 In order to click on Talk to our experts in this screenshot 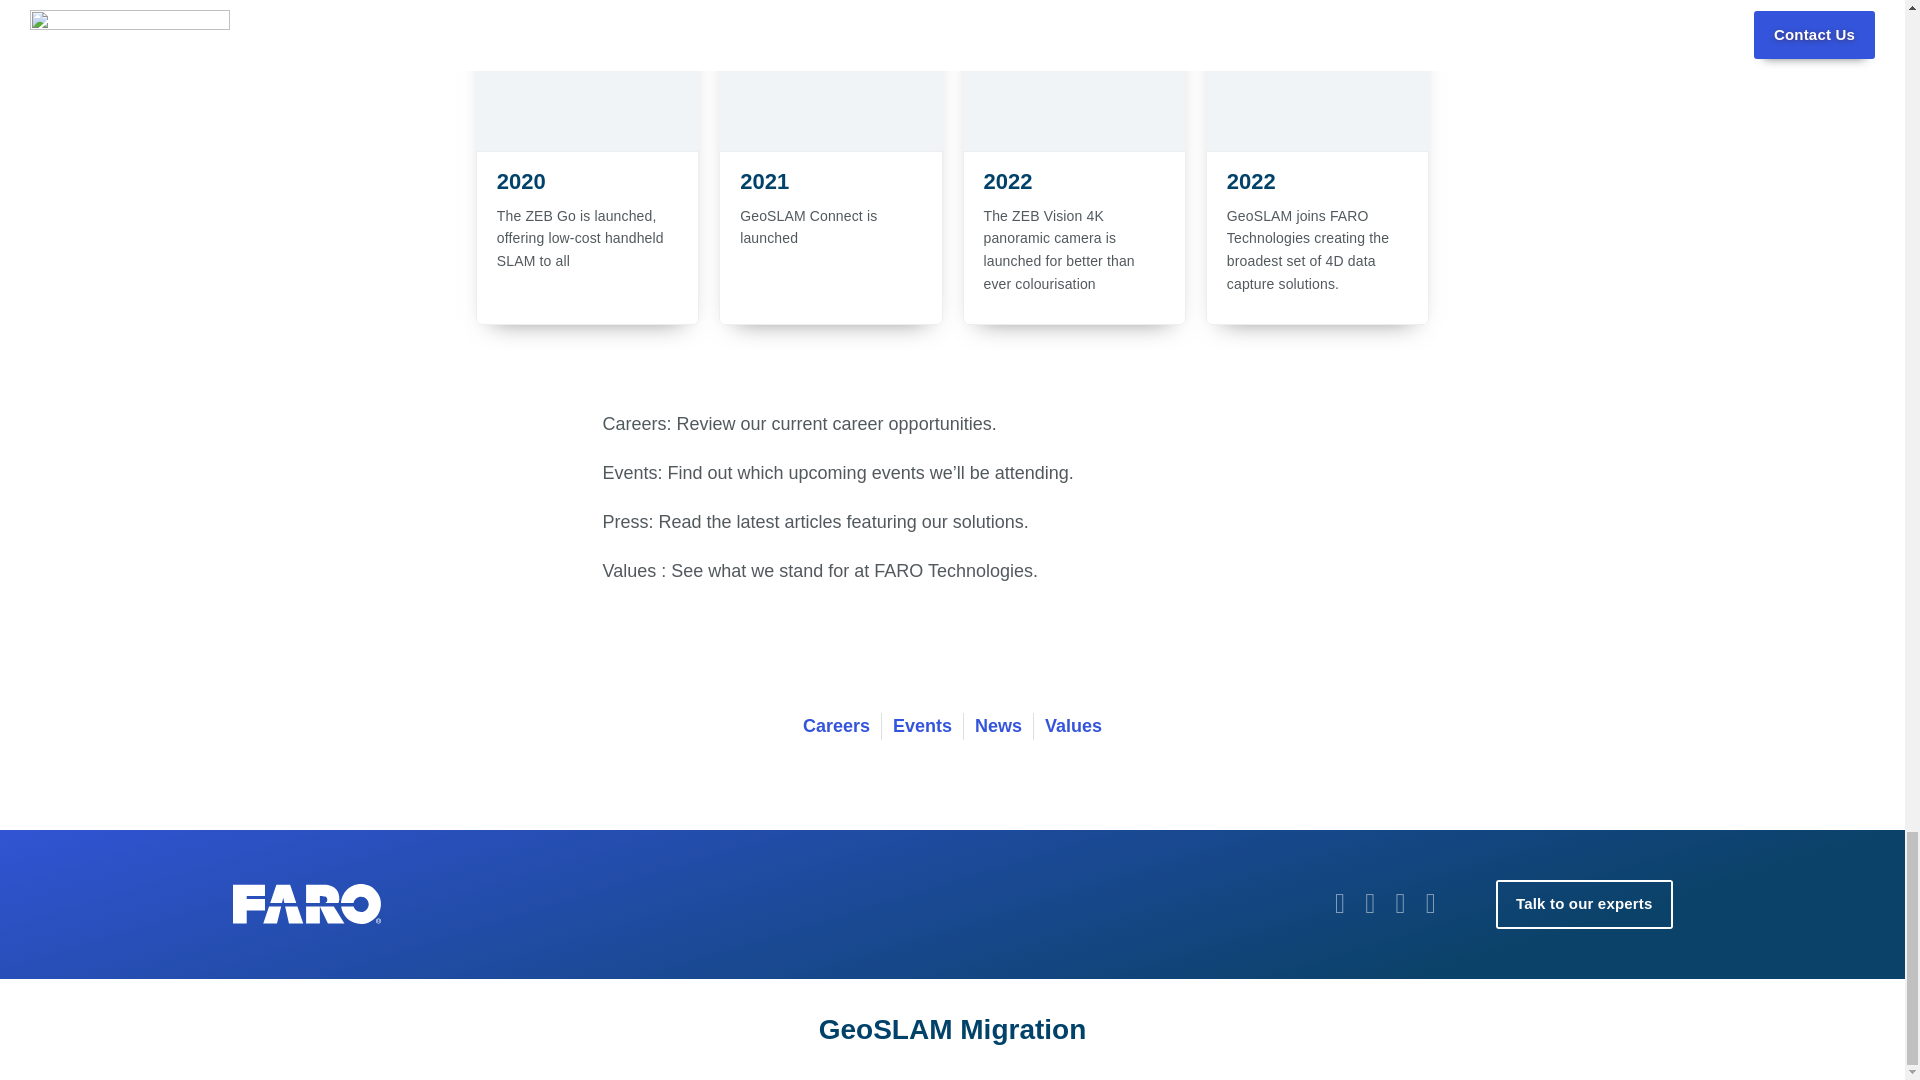, I will do `click(1584, 904)`.